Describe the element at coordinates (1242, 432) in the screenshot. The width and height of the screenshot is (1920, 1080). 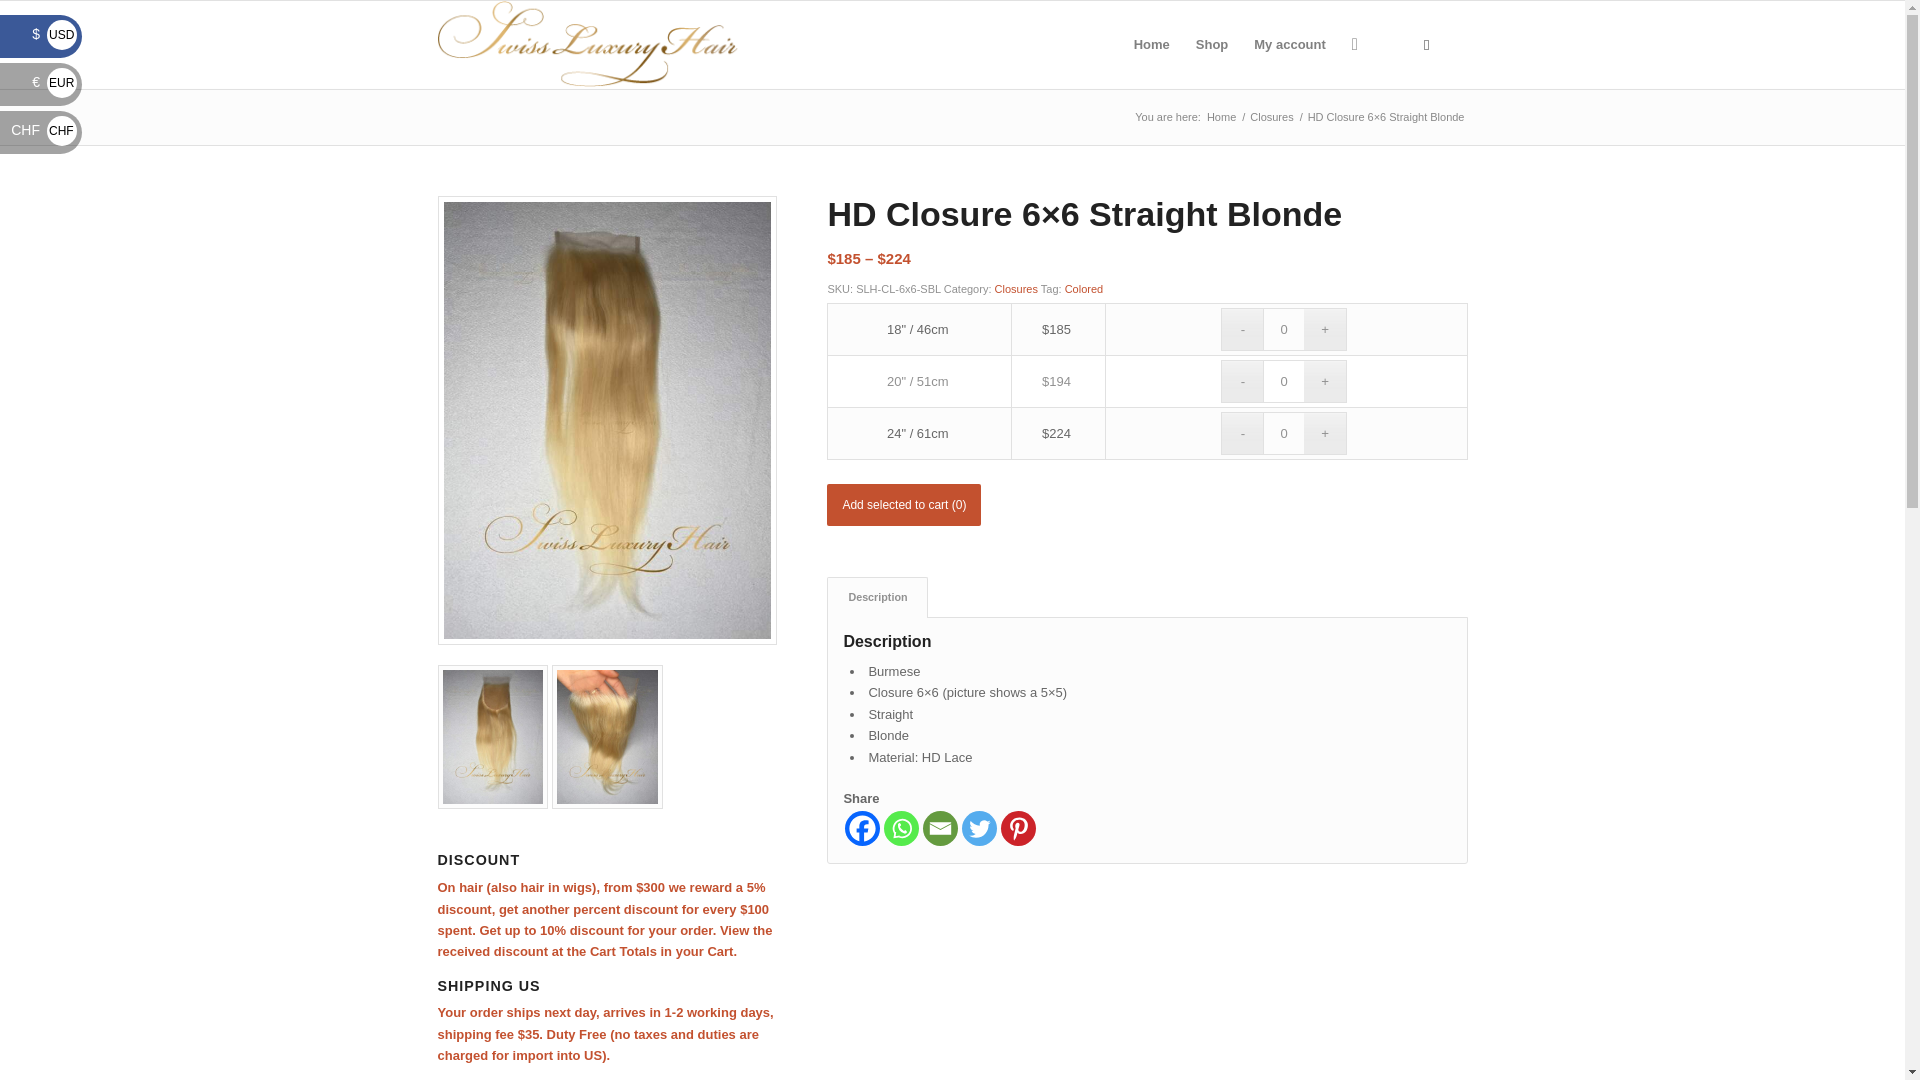
I see `-` at that location.